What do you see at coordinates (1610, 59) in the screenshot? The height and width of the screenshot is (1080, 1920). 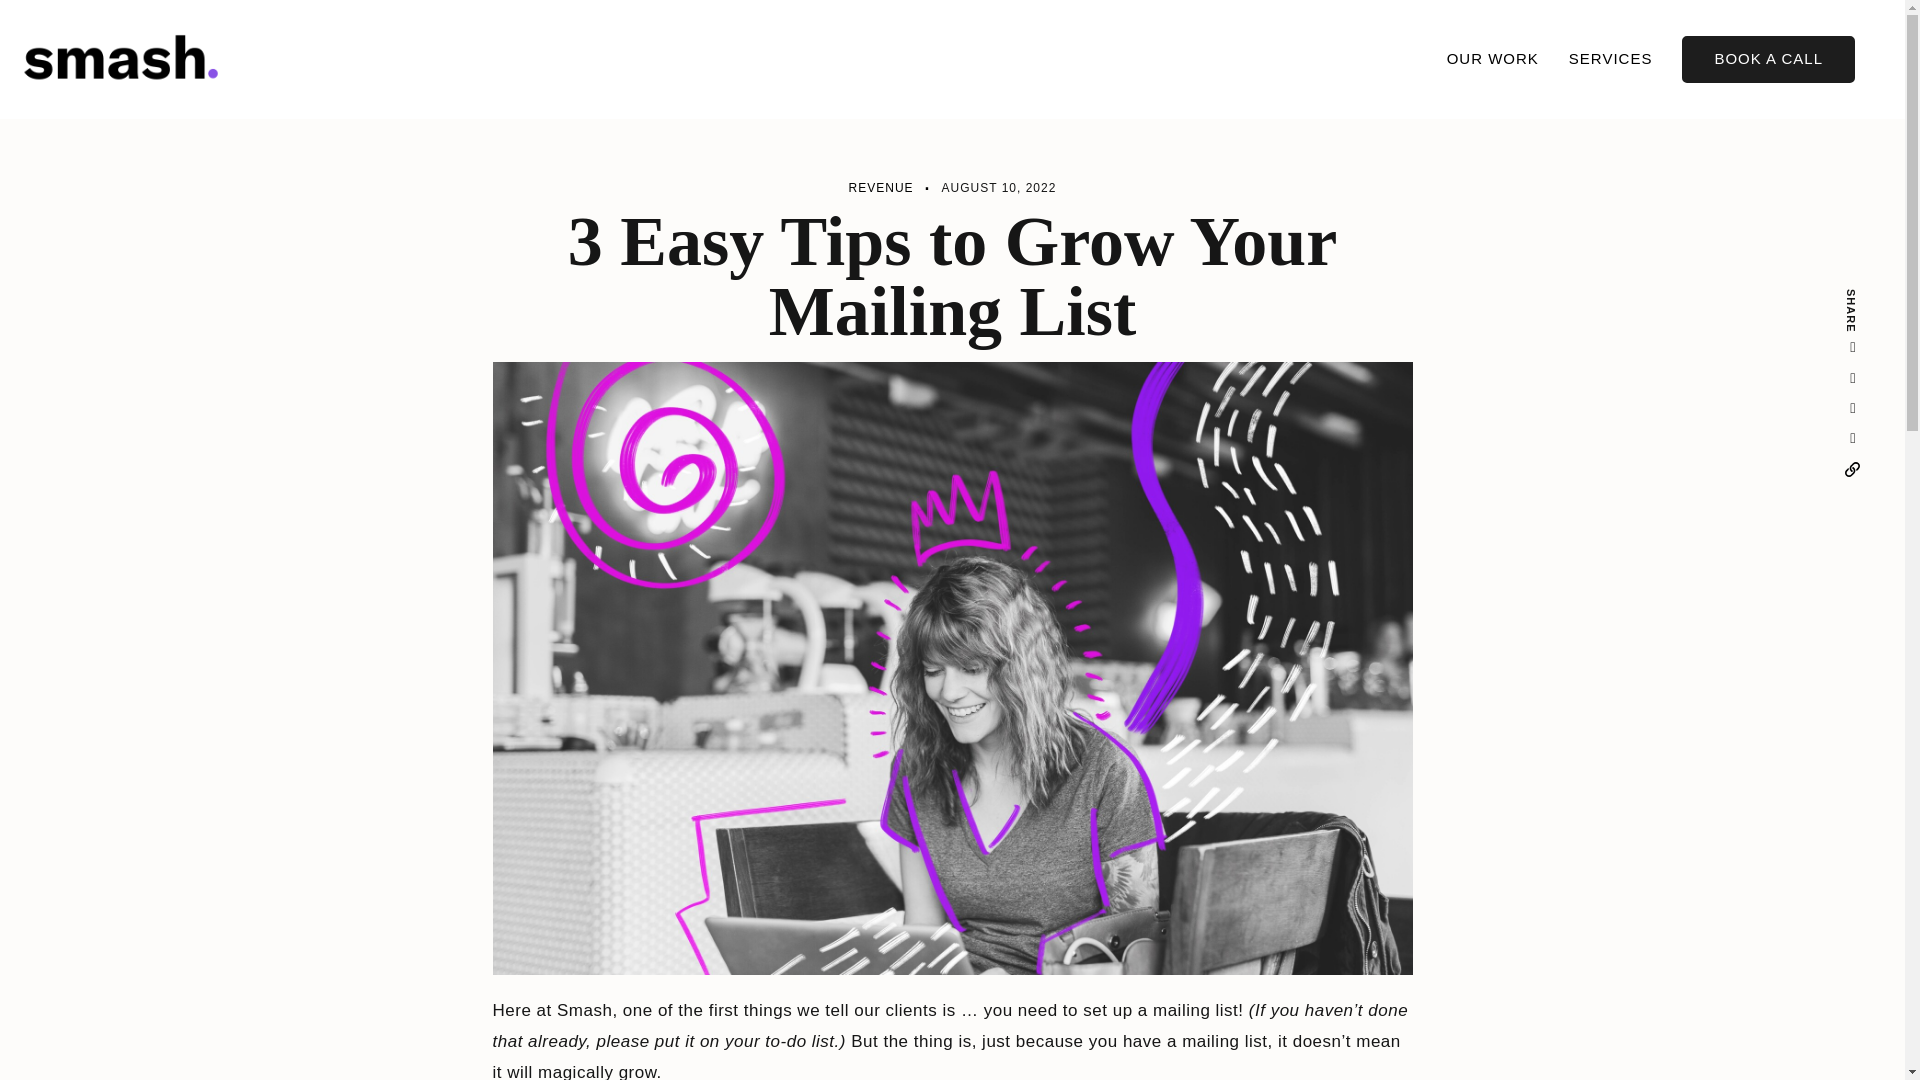 I see `SERVICES` at bounding box center [1610, 59].